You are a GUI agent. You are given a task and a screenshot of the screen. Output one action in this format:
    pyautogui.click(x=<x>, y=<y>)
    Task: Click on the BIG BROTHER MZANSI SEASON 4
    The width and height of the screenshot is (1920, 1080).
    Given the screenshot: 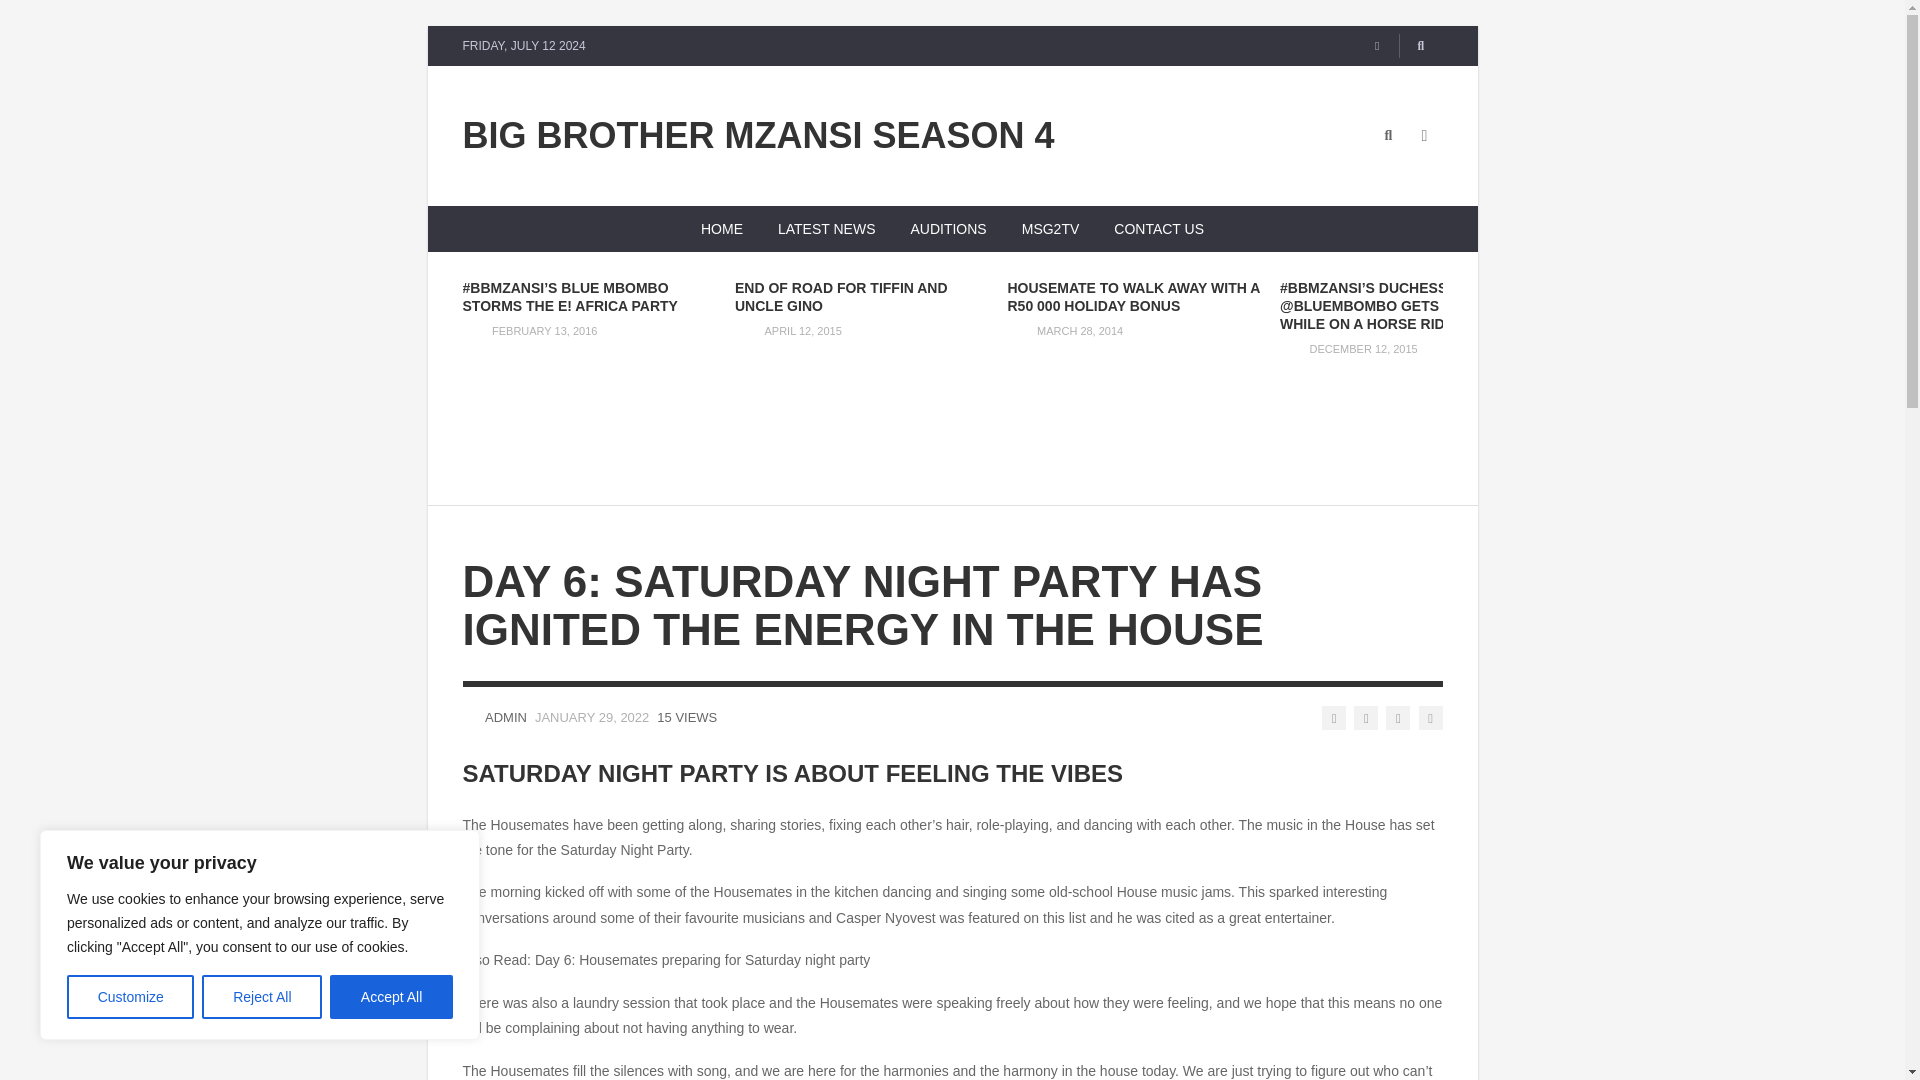 What is the action you would take?
    pyautogui.click(x=758, y=136)
    